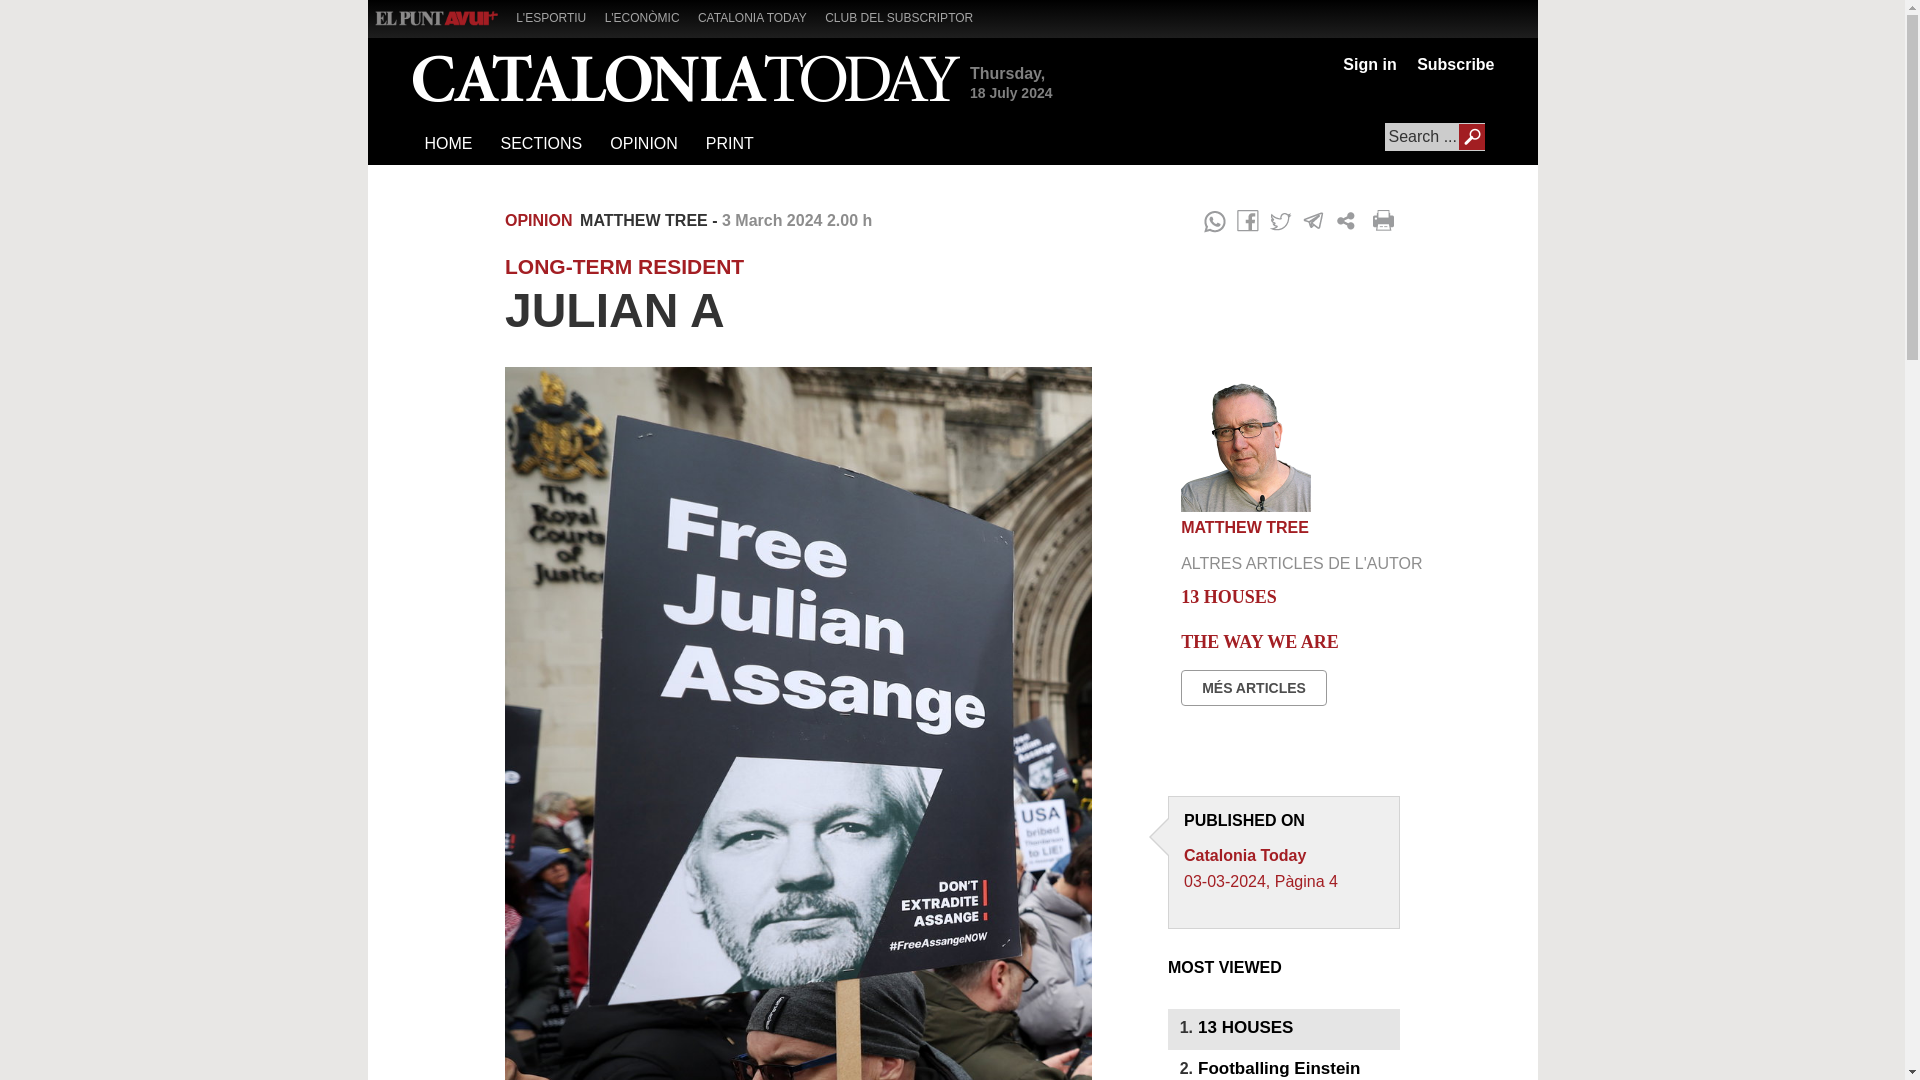 This screenshot has height=1080, width=1920. Describe the element at coordinates (1450, 64) in the screenshot. I see `Subscribe` at that location.